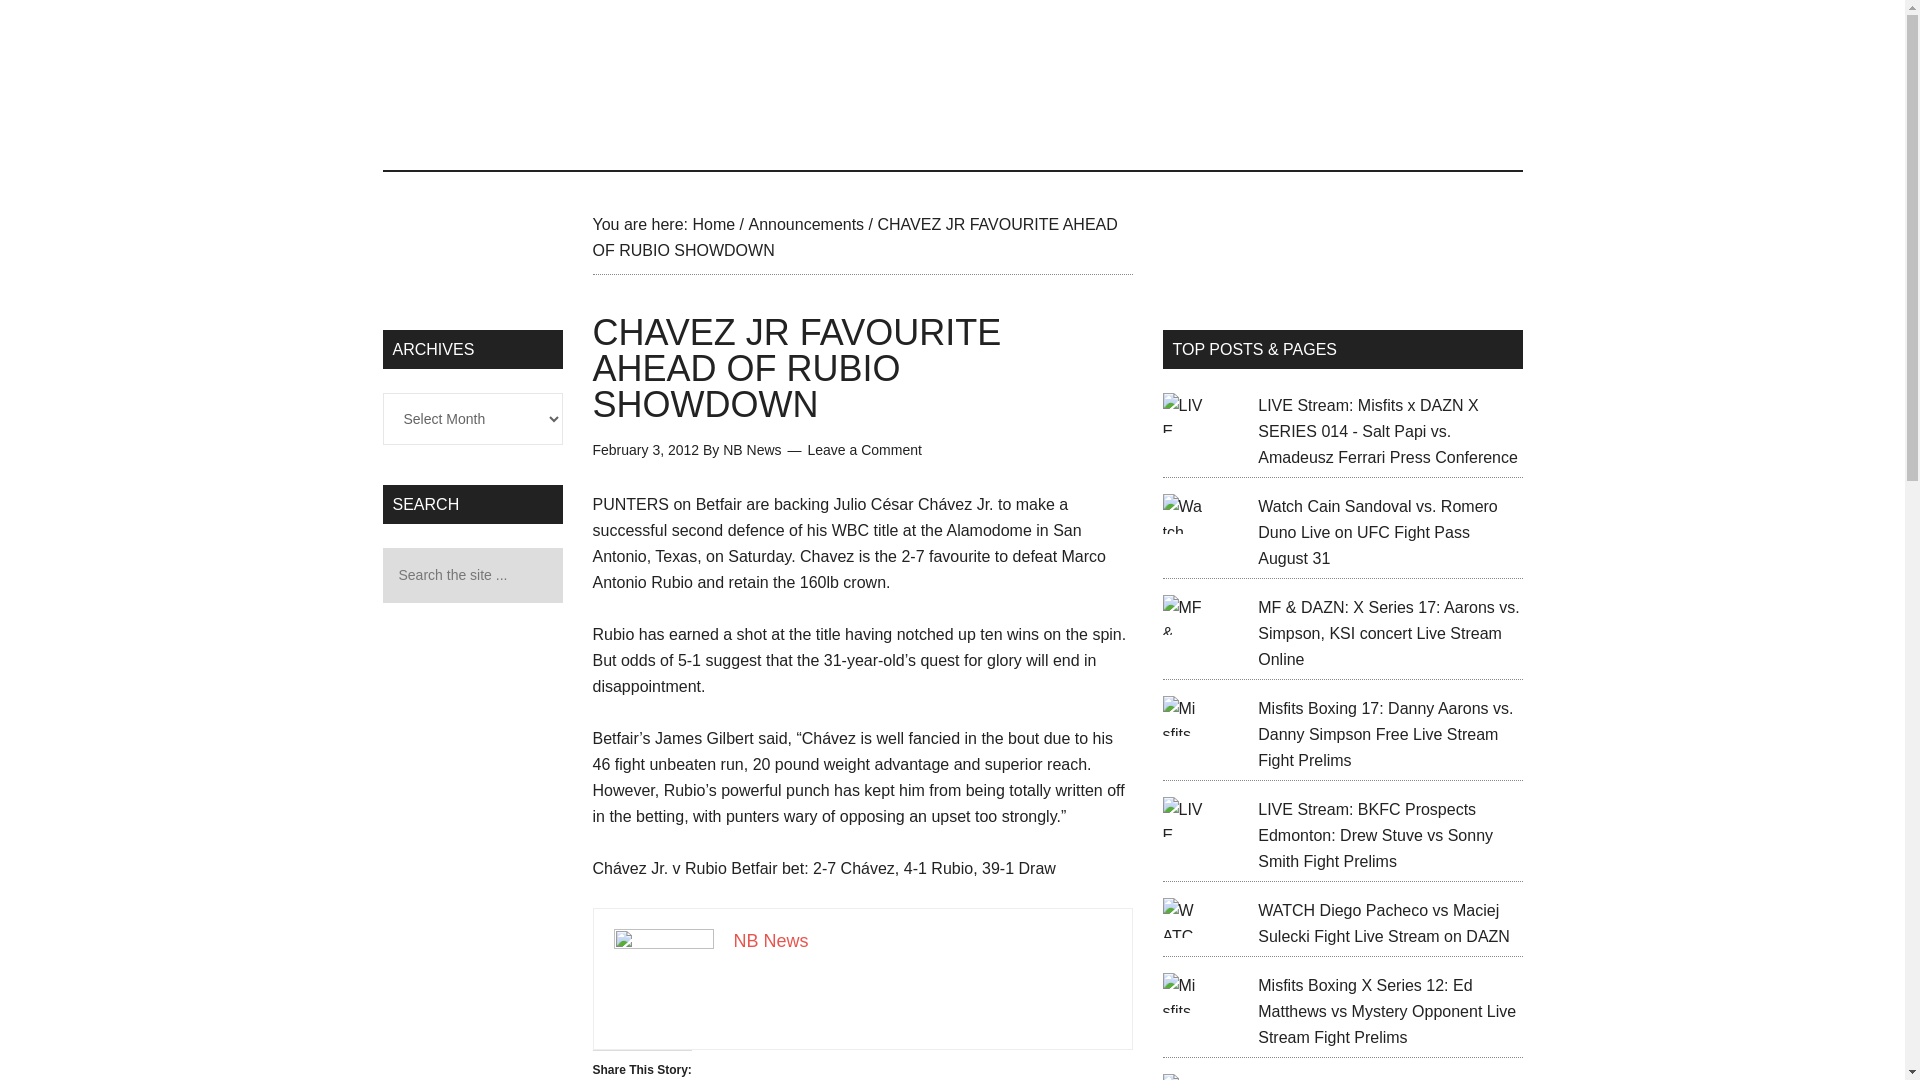 The height and width of the screenshot is (1080, 1920). I want to click on Home, so click(713, 224).